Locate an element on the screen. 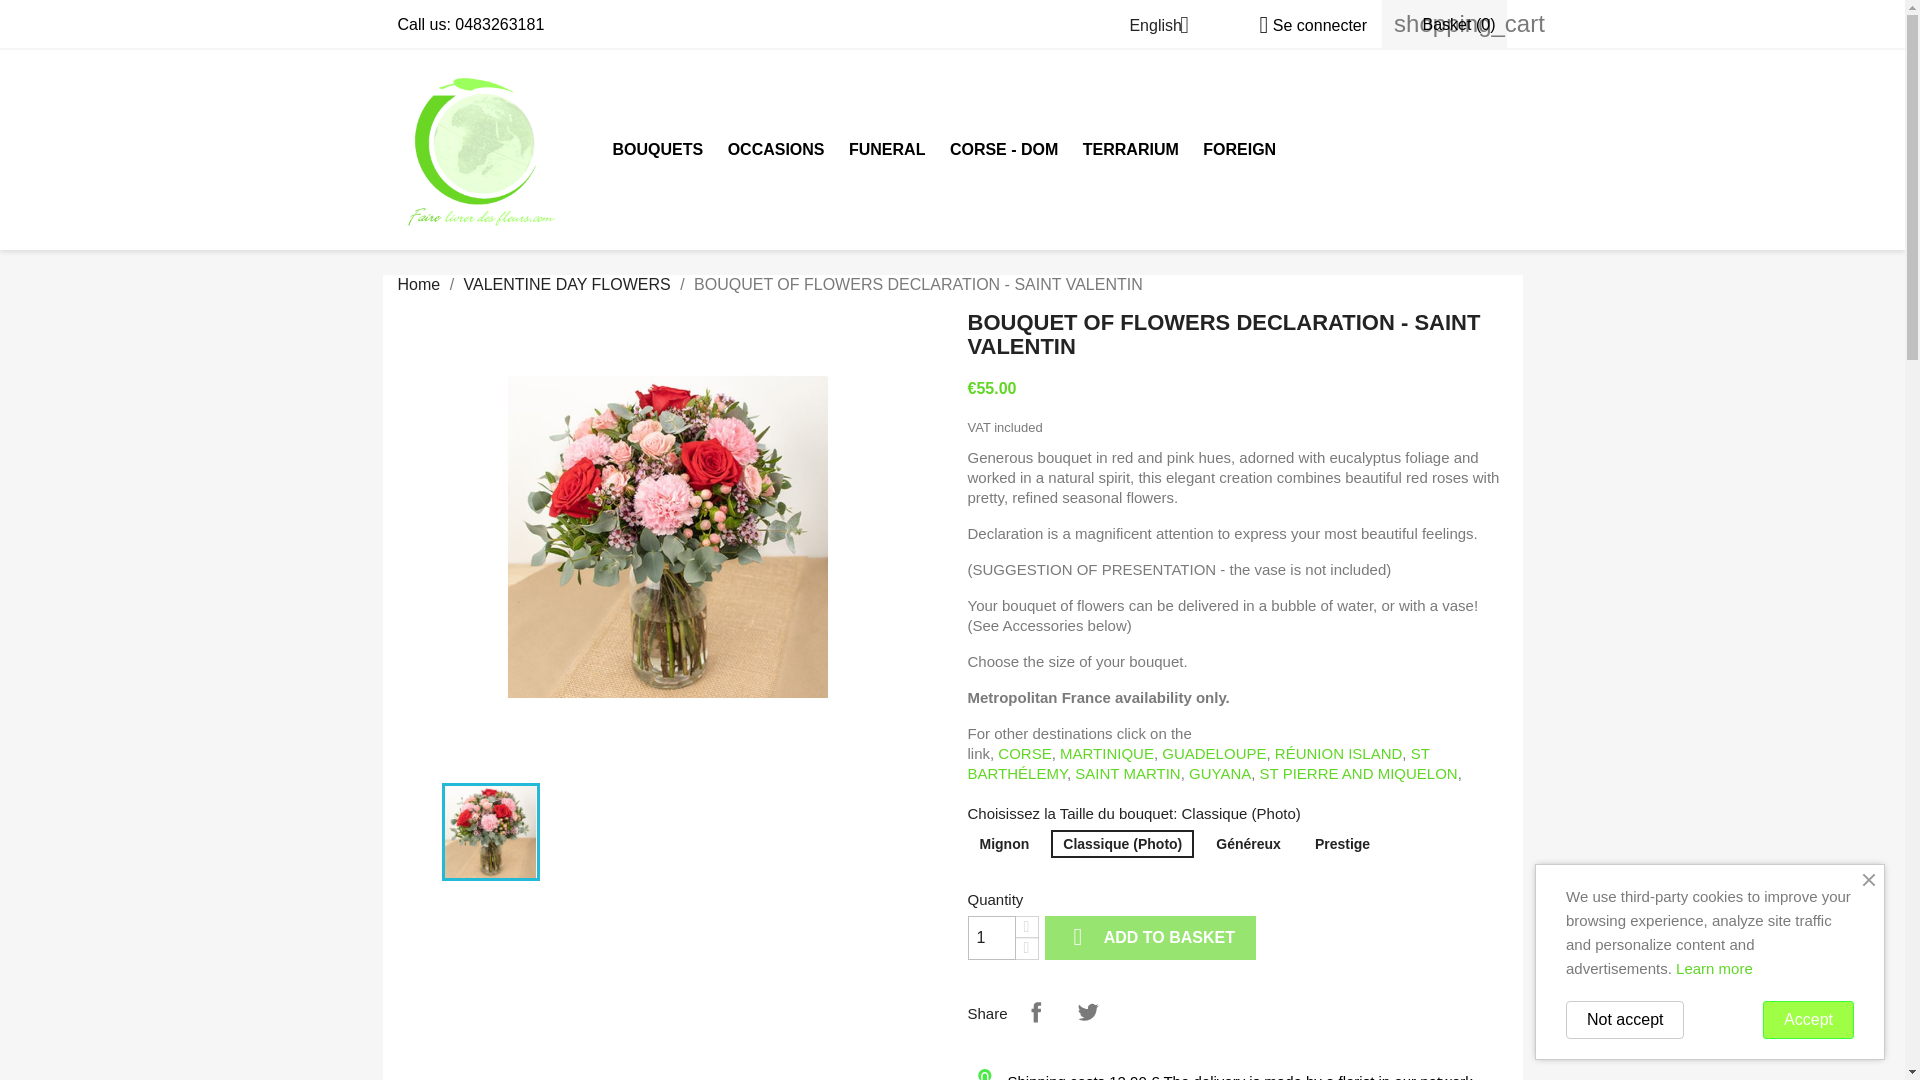  Log in to your customer account is located at coordinates (1306, 25).